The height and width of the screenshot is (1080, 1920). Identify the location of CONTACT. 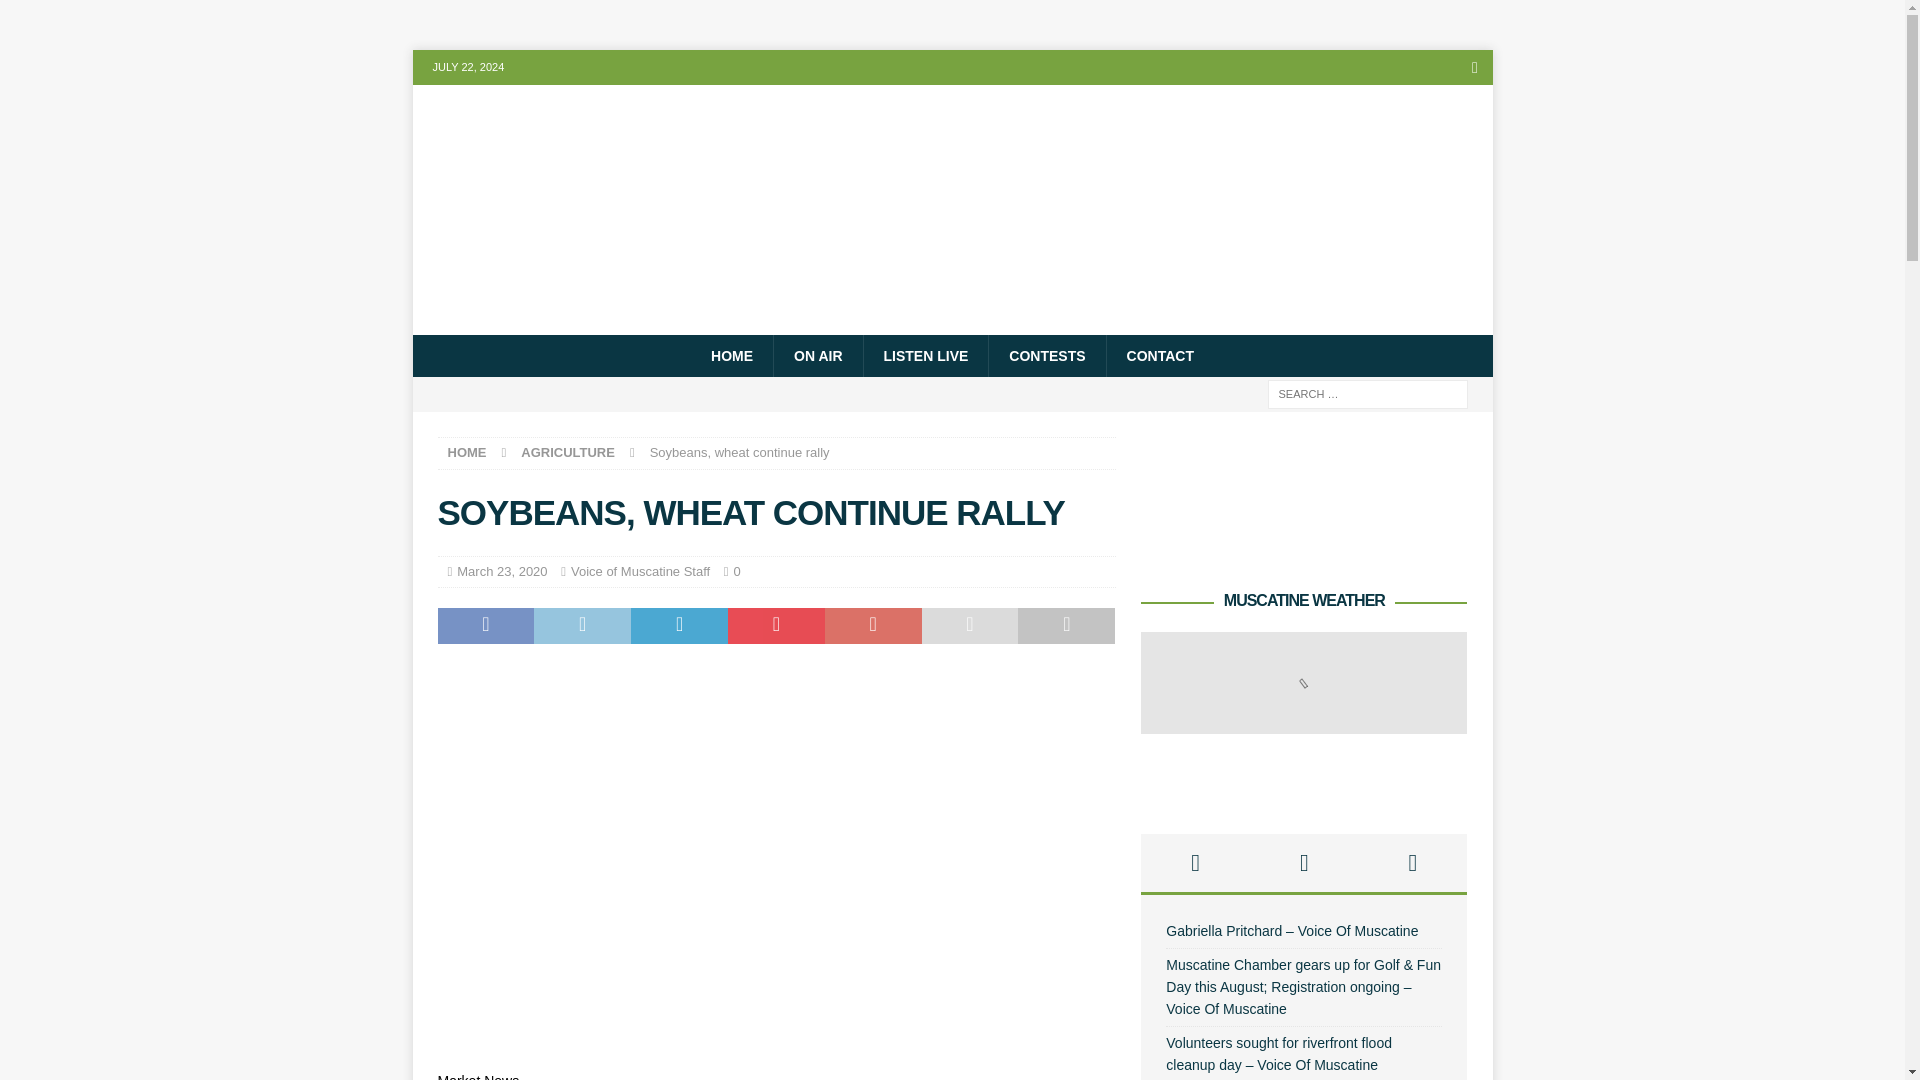
(1159, 355).